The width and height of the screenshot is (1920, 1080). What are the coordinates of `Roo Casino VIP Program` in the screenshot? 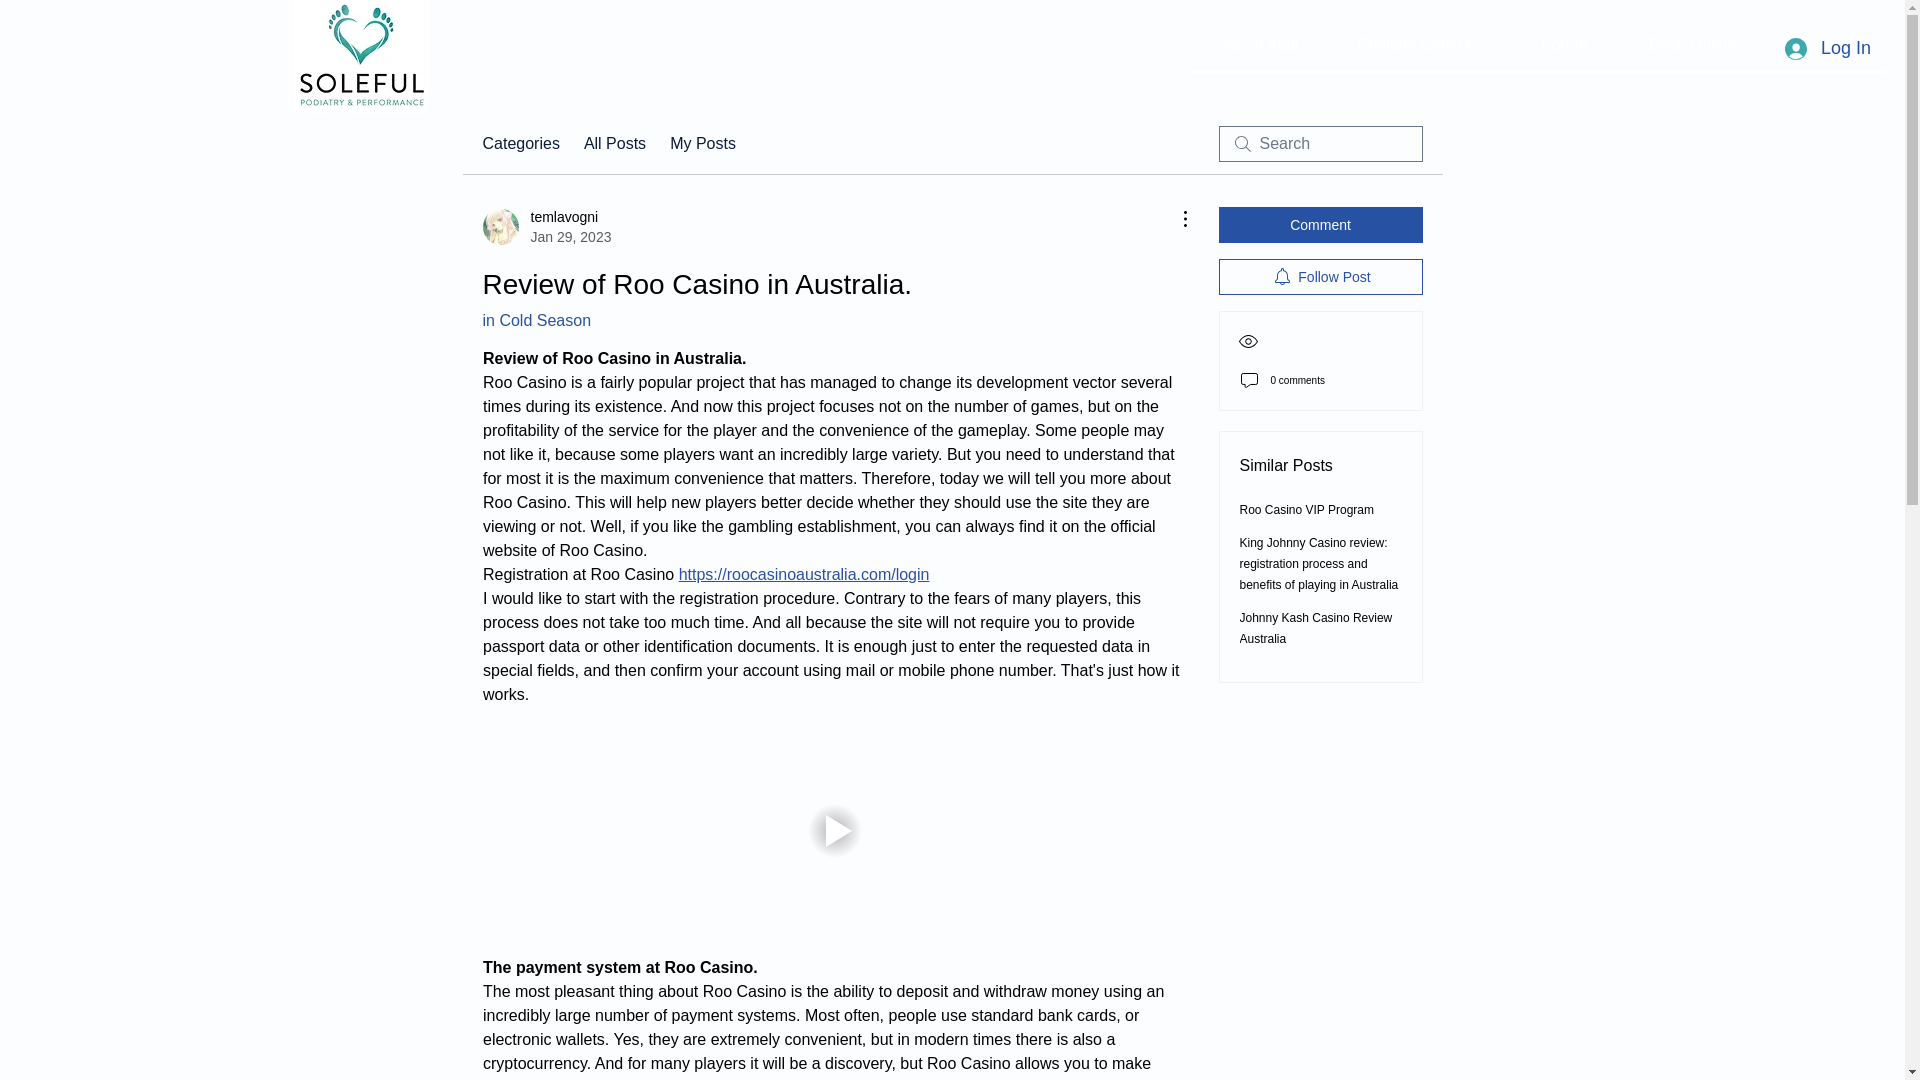 It's located at (1307, 510).